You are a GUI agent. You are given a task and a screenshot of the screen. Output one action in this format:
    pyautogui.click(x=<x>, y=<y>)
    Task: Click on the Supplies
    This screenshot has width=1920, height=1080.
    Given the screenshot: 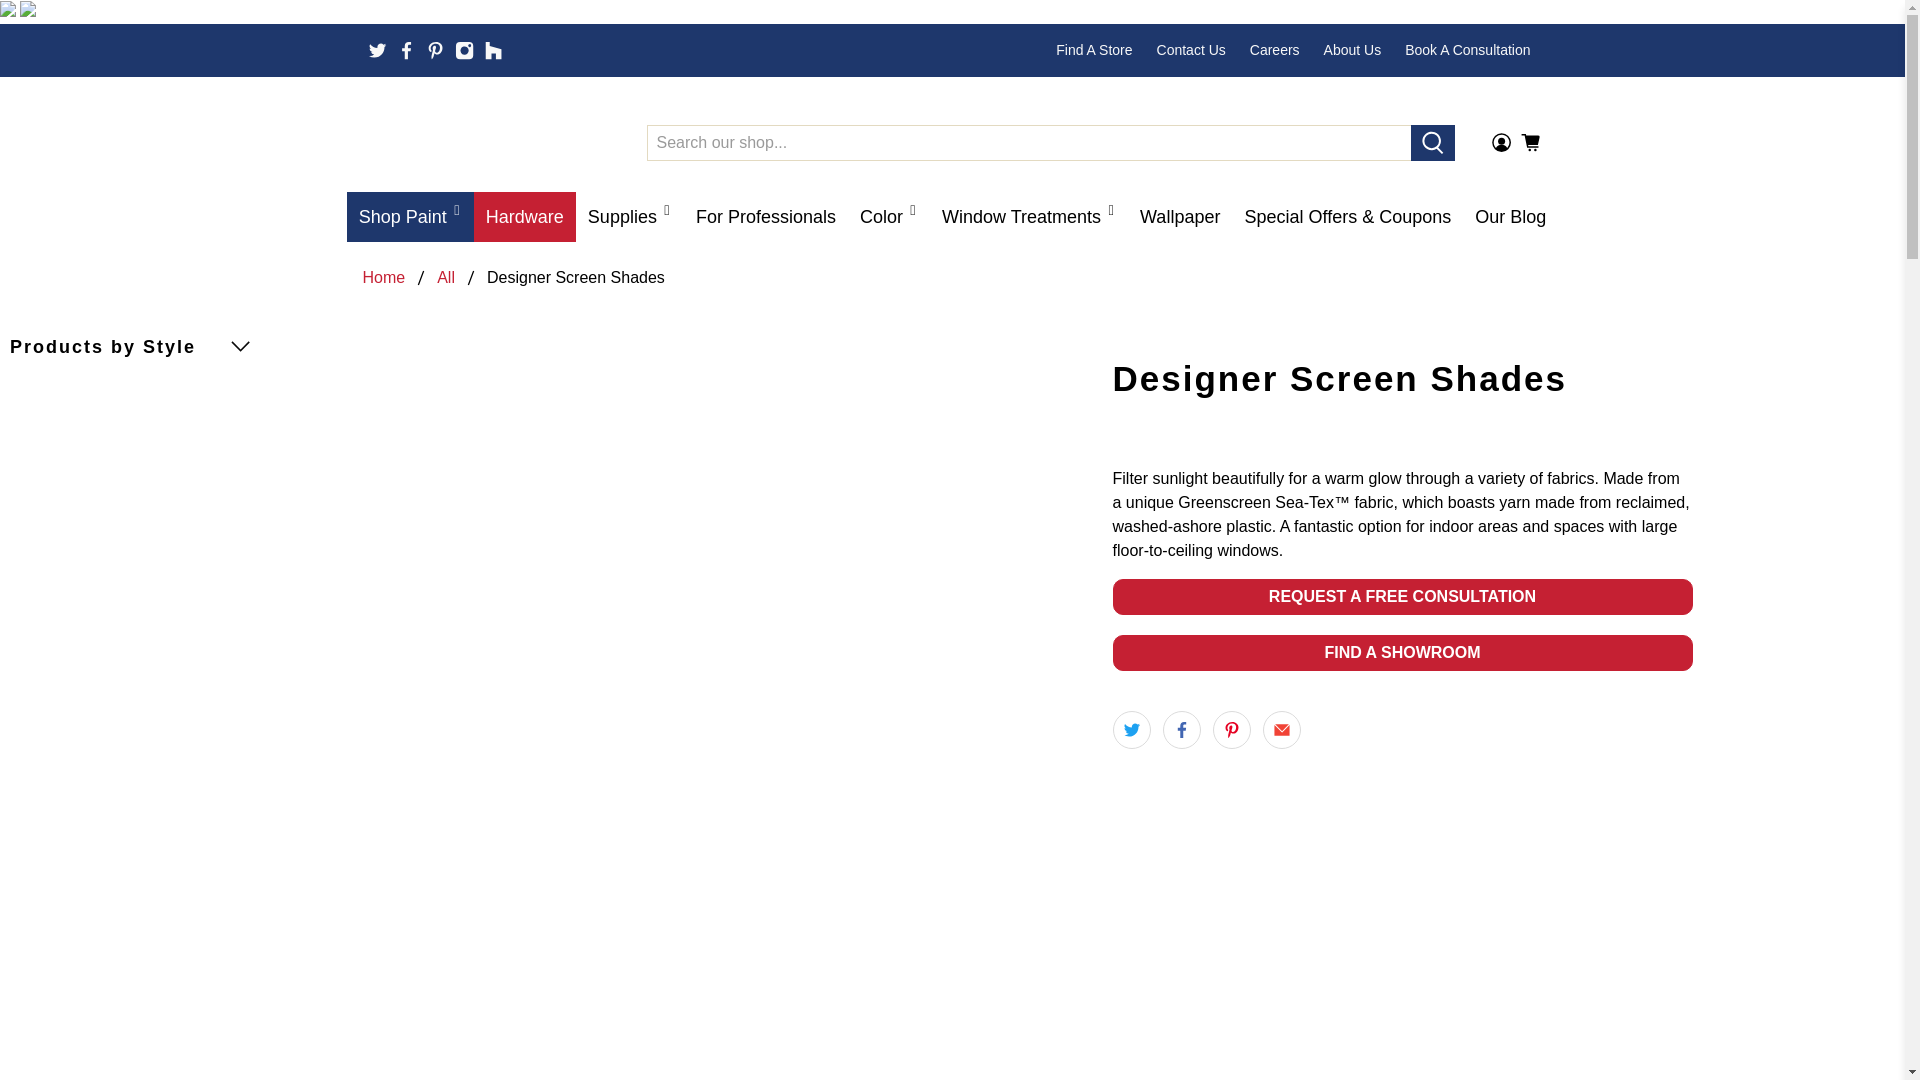 What is the action you would take?
    pyautogui.click(x=630, y=216)
    